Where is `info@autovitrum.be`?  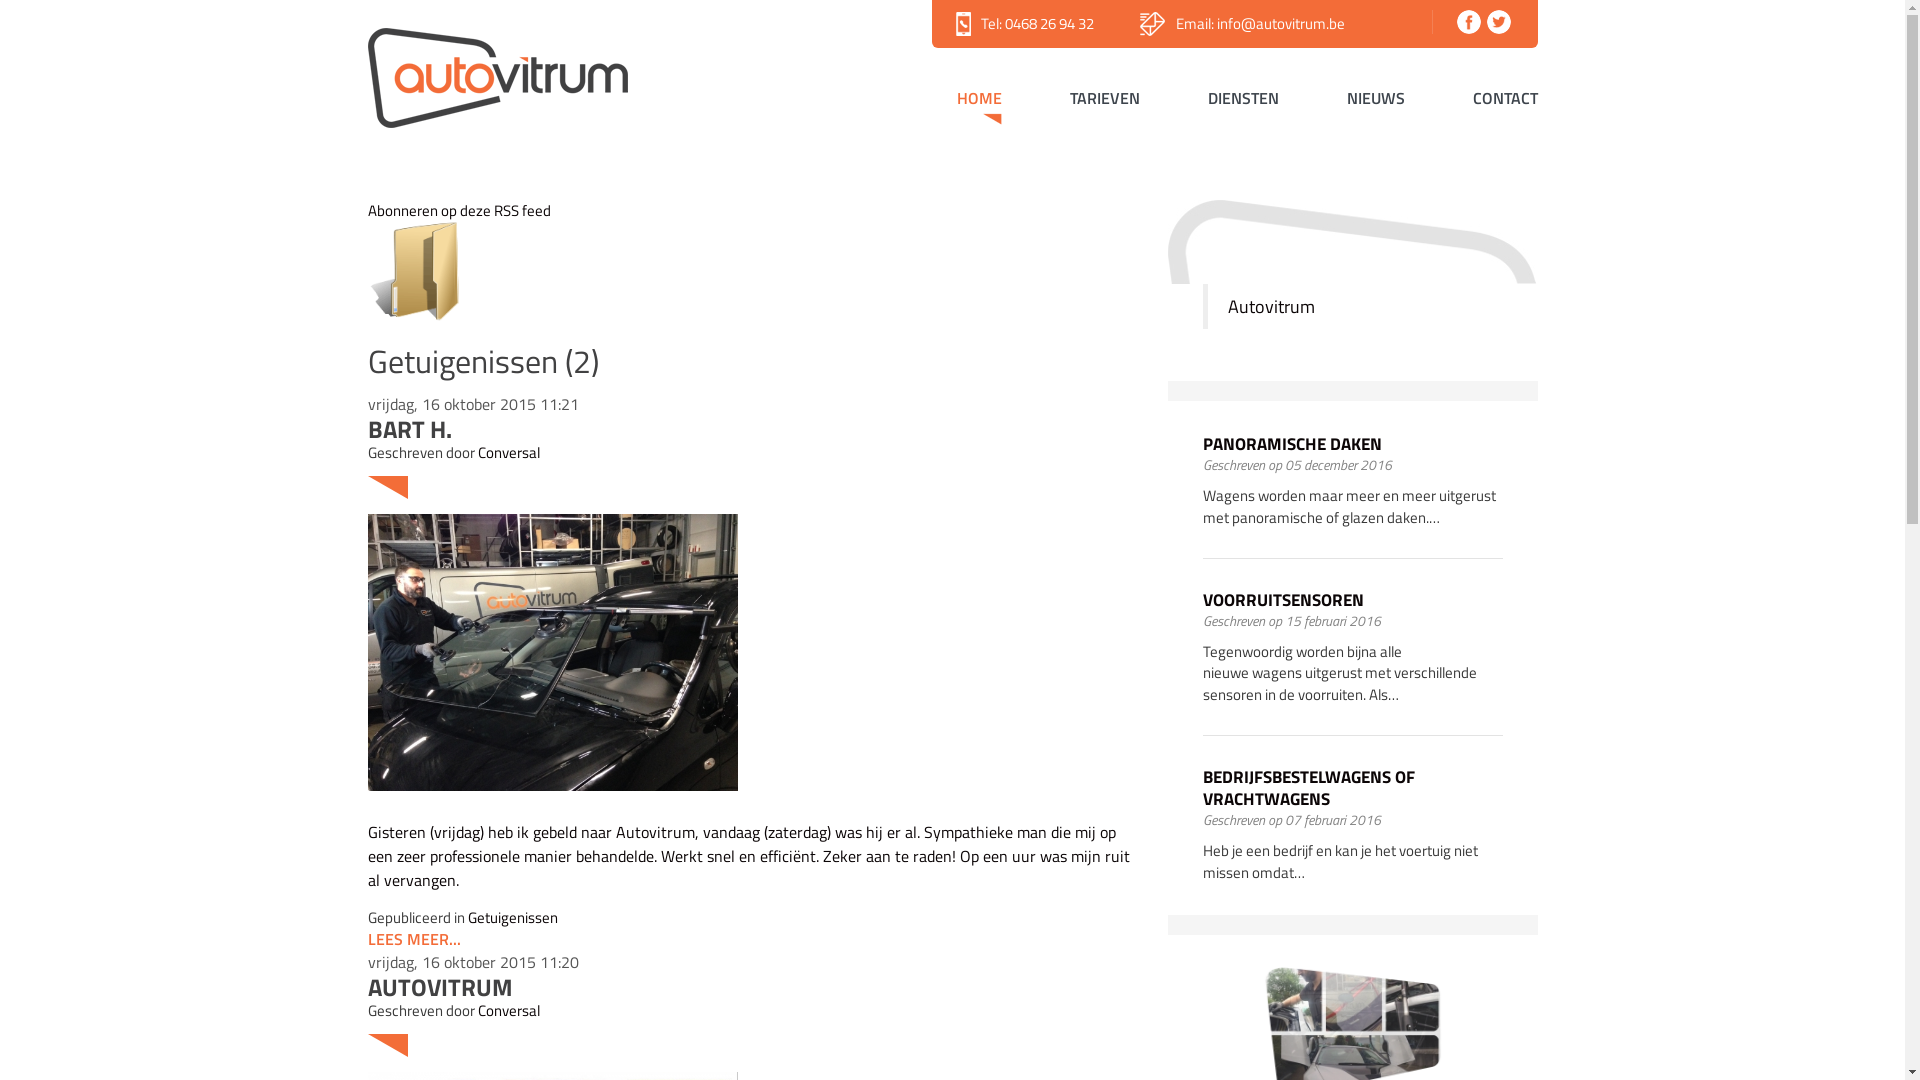
info@autovitrum.be is located at coordinates (1280, 24).